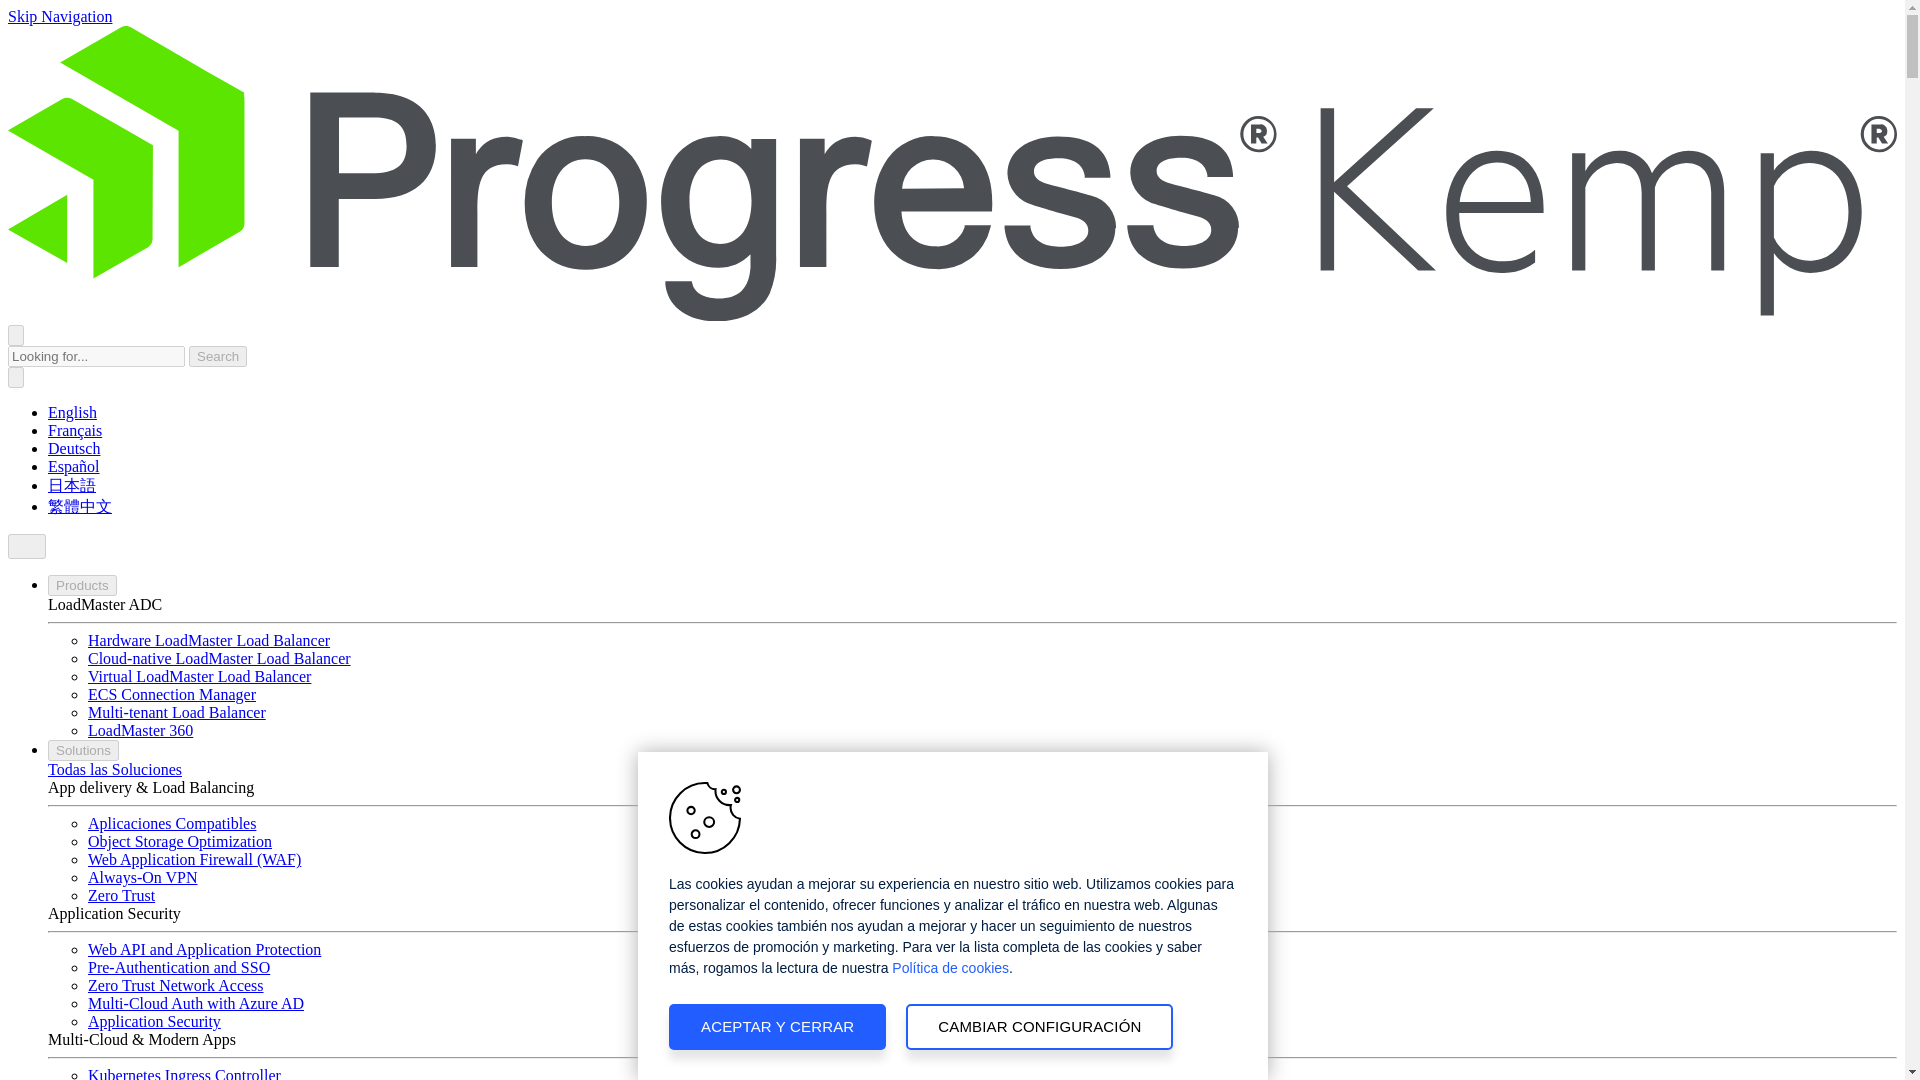 This screenshot has height=1080, width=1920. I want to click on Solutions, so click(84, 750).